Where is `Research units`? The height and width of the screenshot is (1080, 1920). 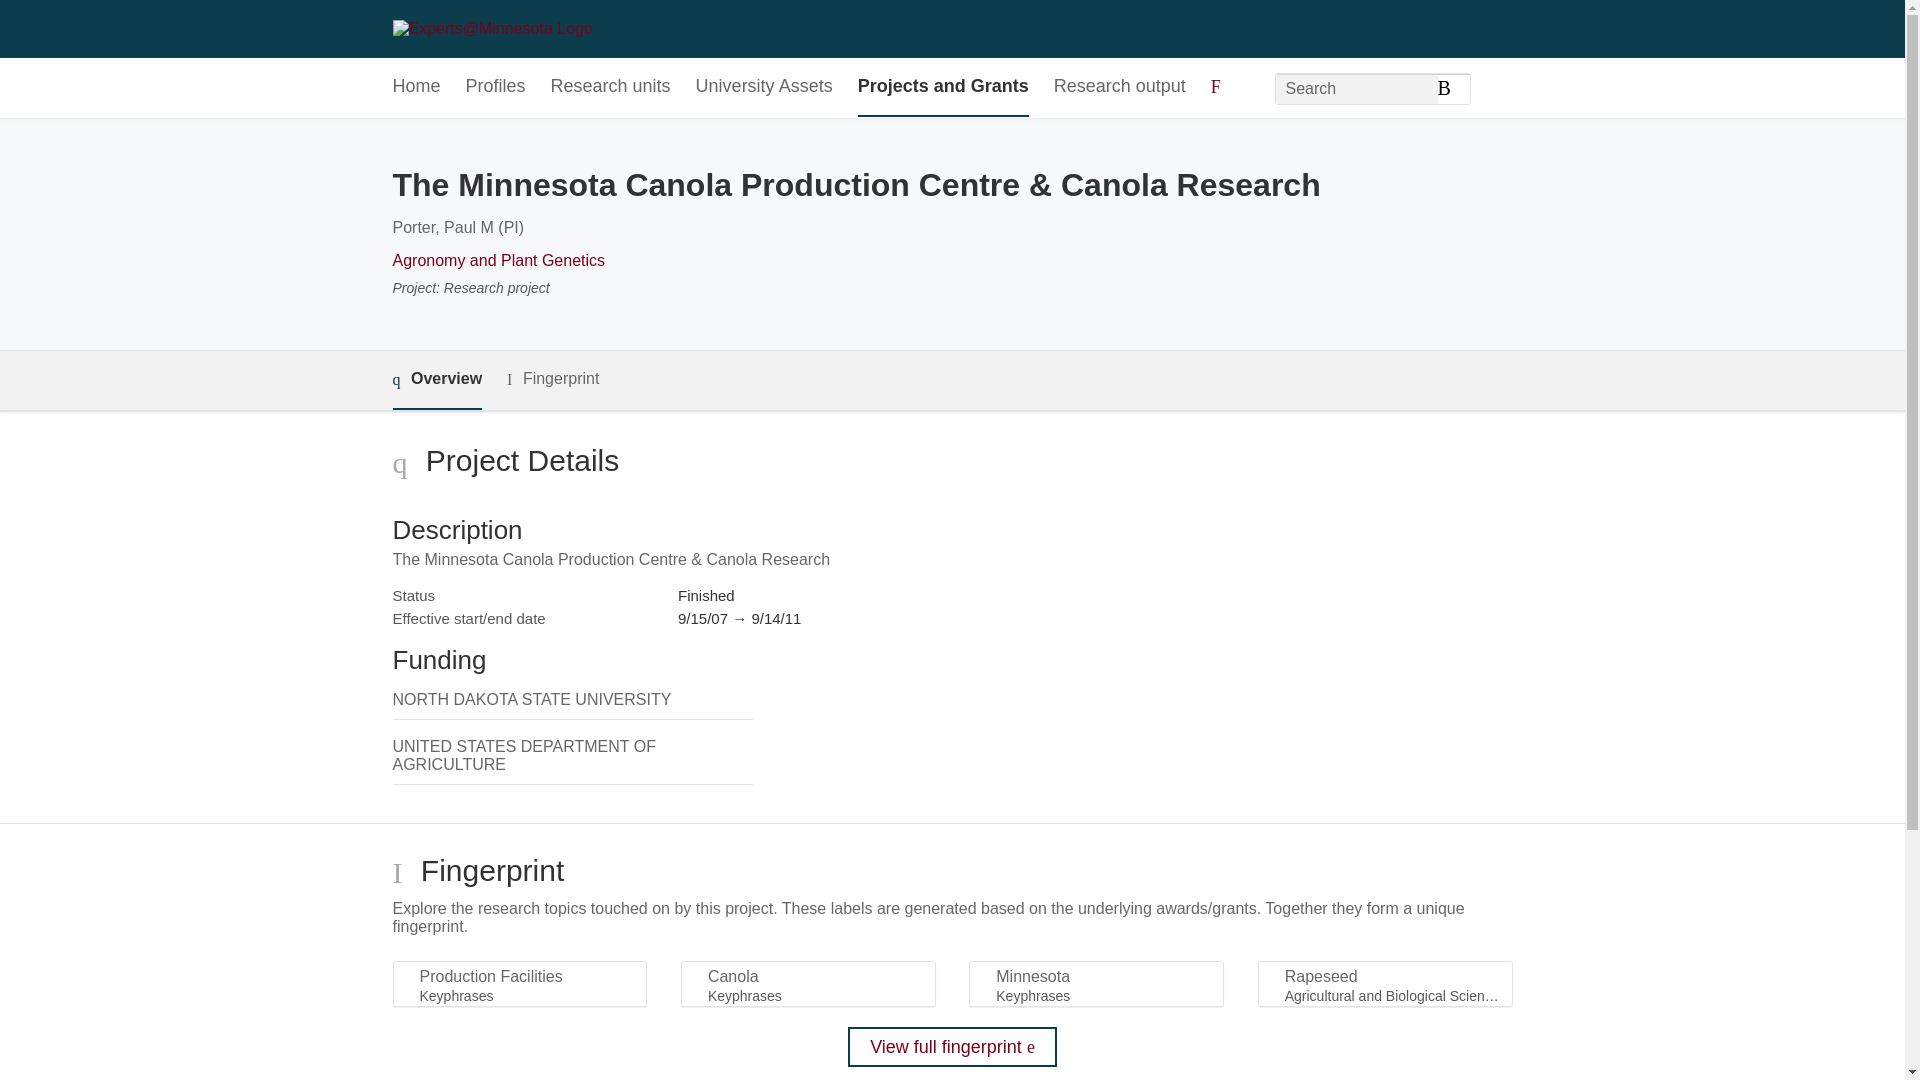
Research units is located at coordinates (610, 87).